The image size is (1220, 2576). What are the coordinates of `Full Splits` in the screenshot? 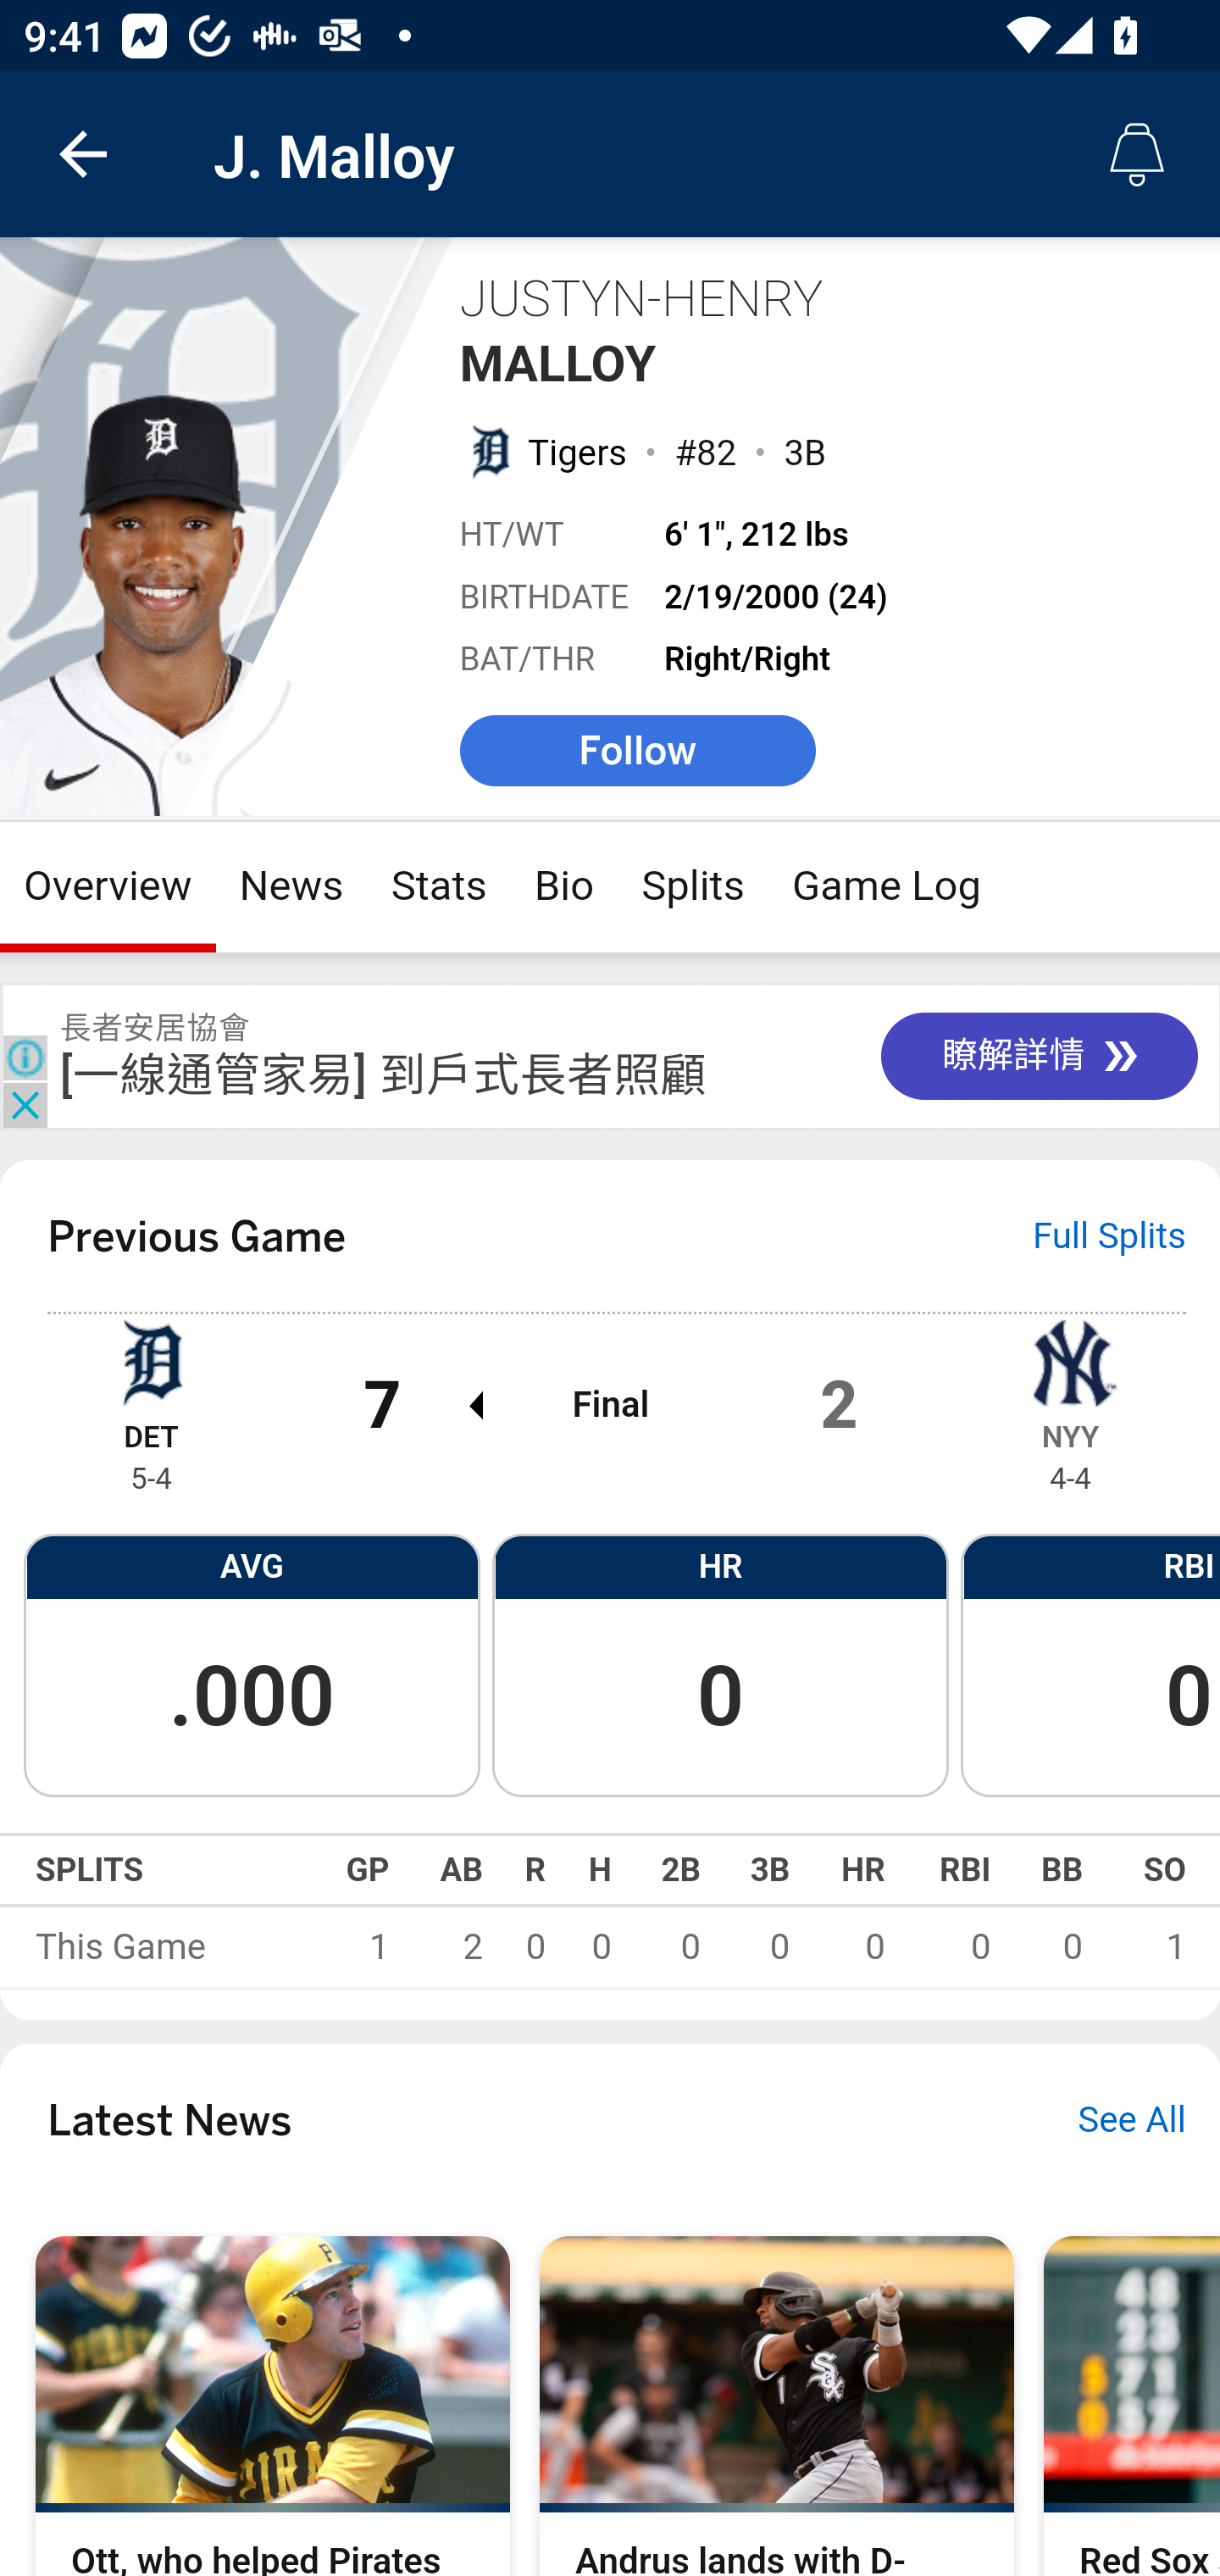 It's located at (1110, 1235).